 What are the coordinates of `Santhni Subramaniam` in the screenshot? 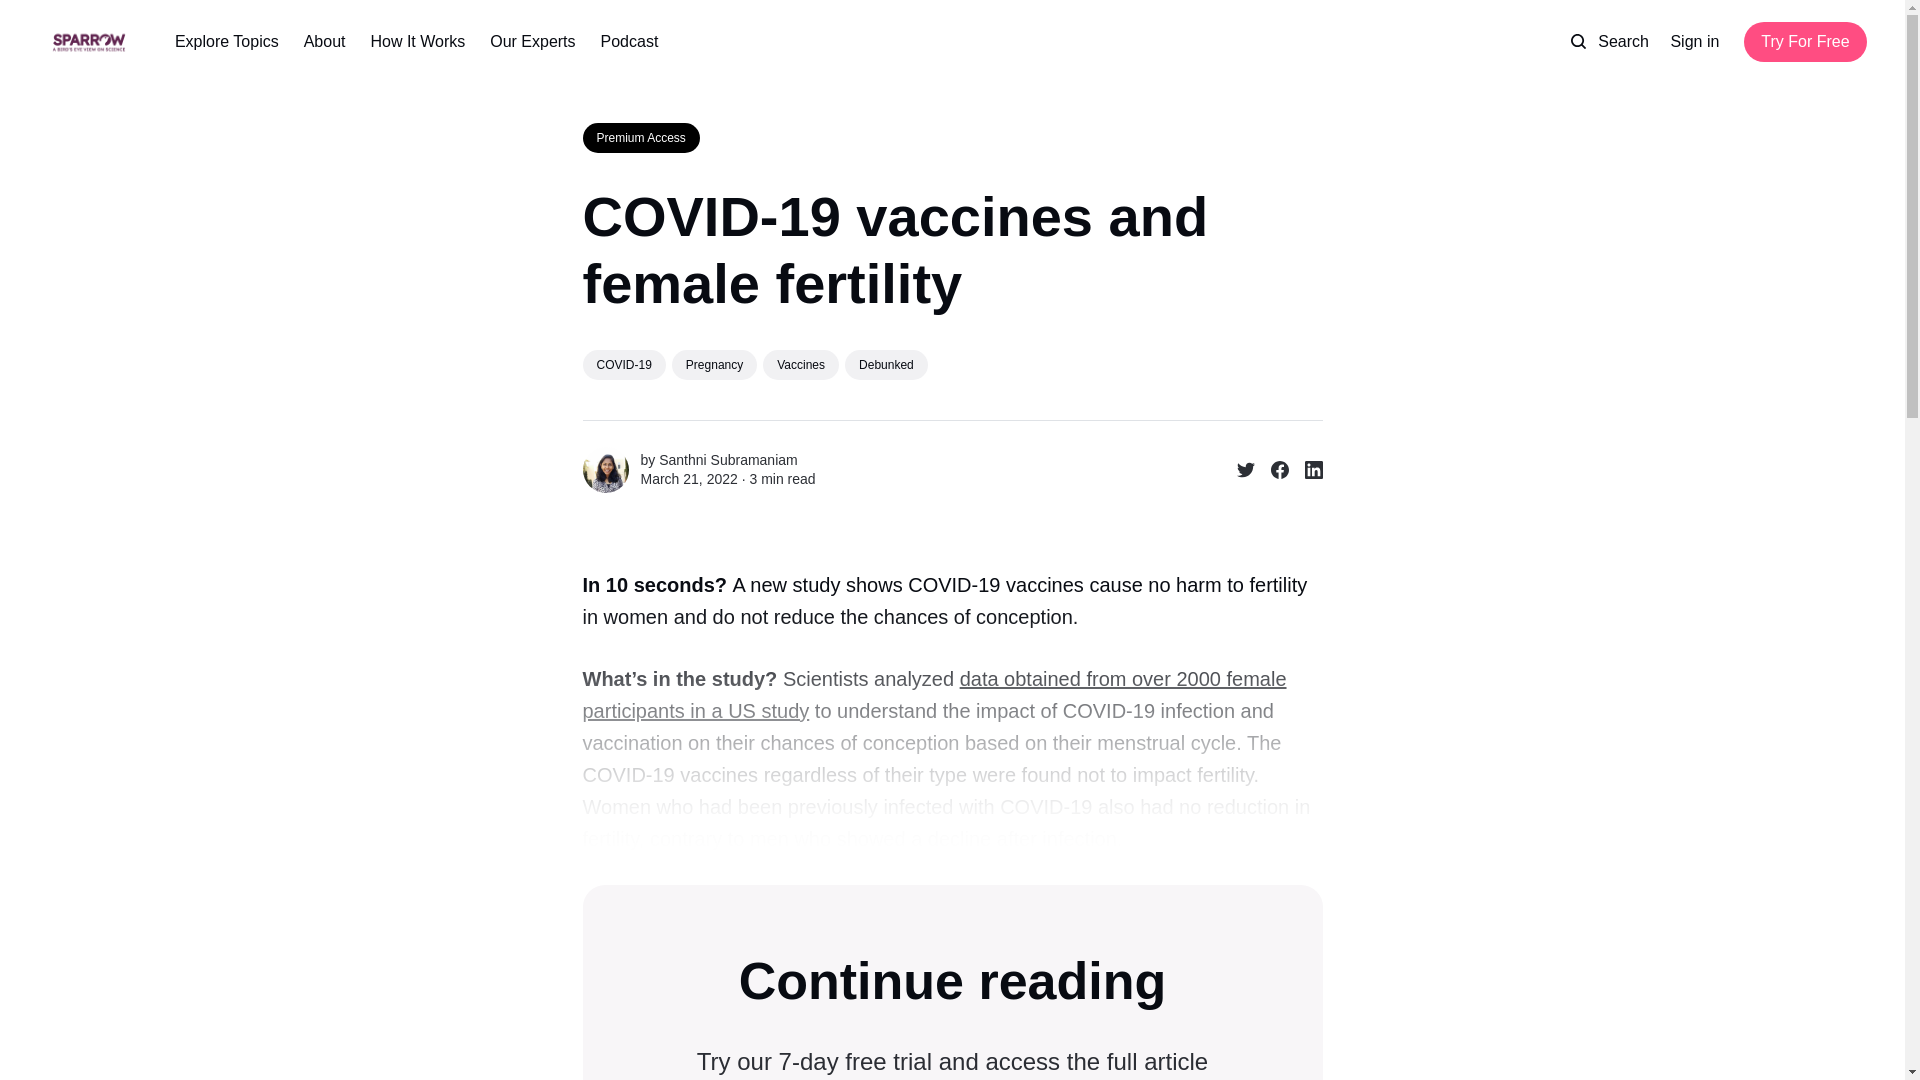 It's located at (728, 460).